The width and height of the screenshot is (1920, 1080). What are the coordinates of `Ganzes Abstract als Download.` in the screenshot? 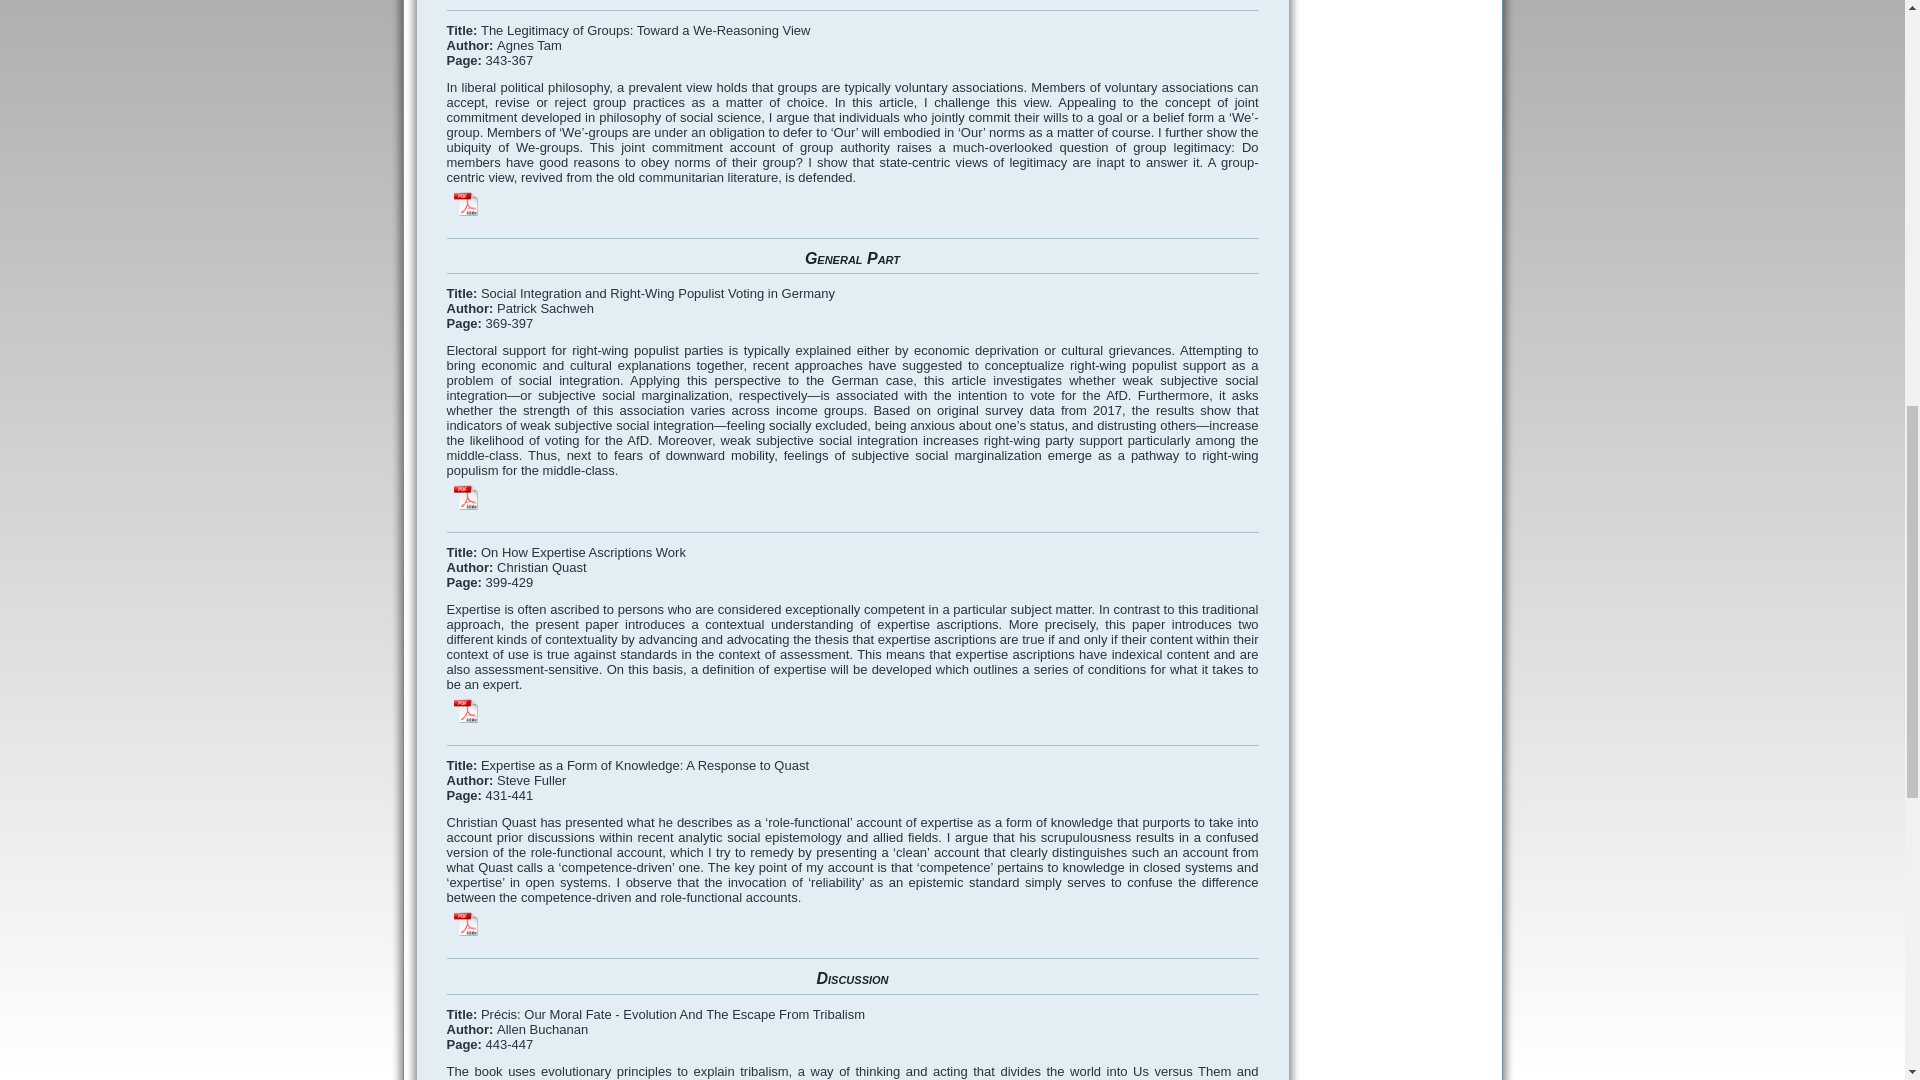 It's located at (466, 204).